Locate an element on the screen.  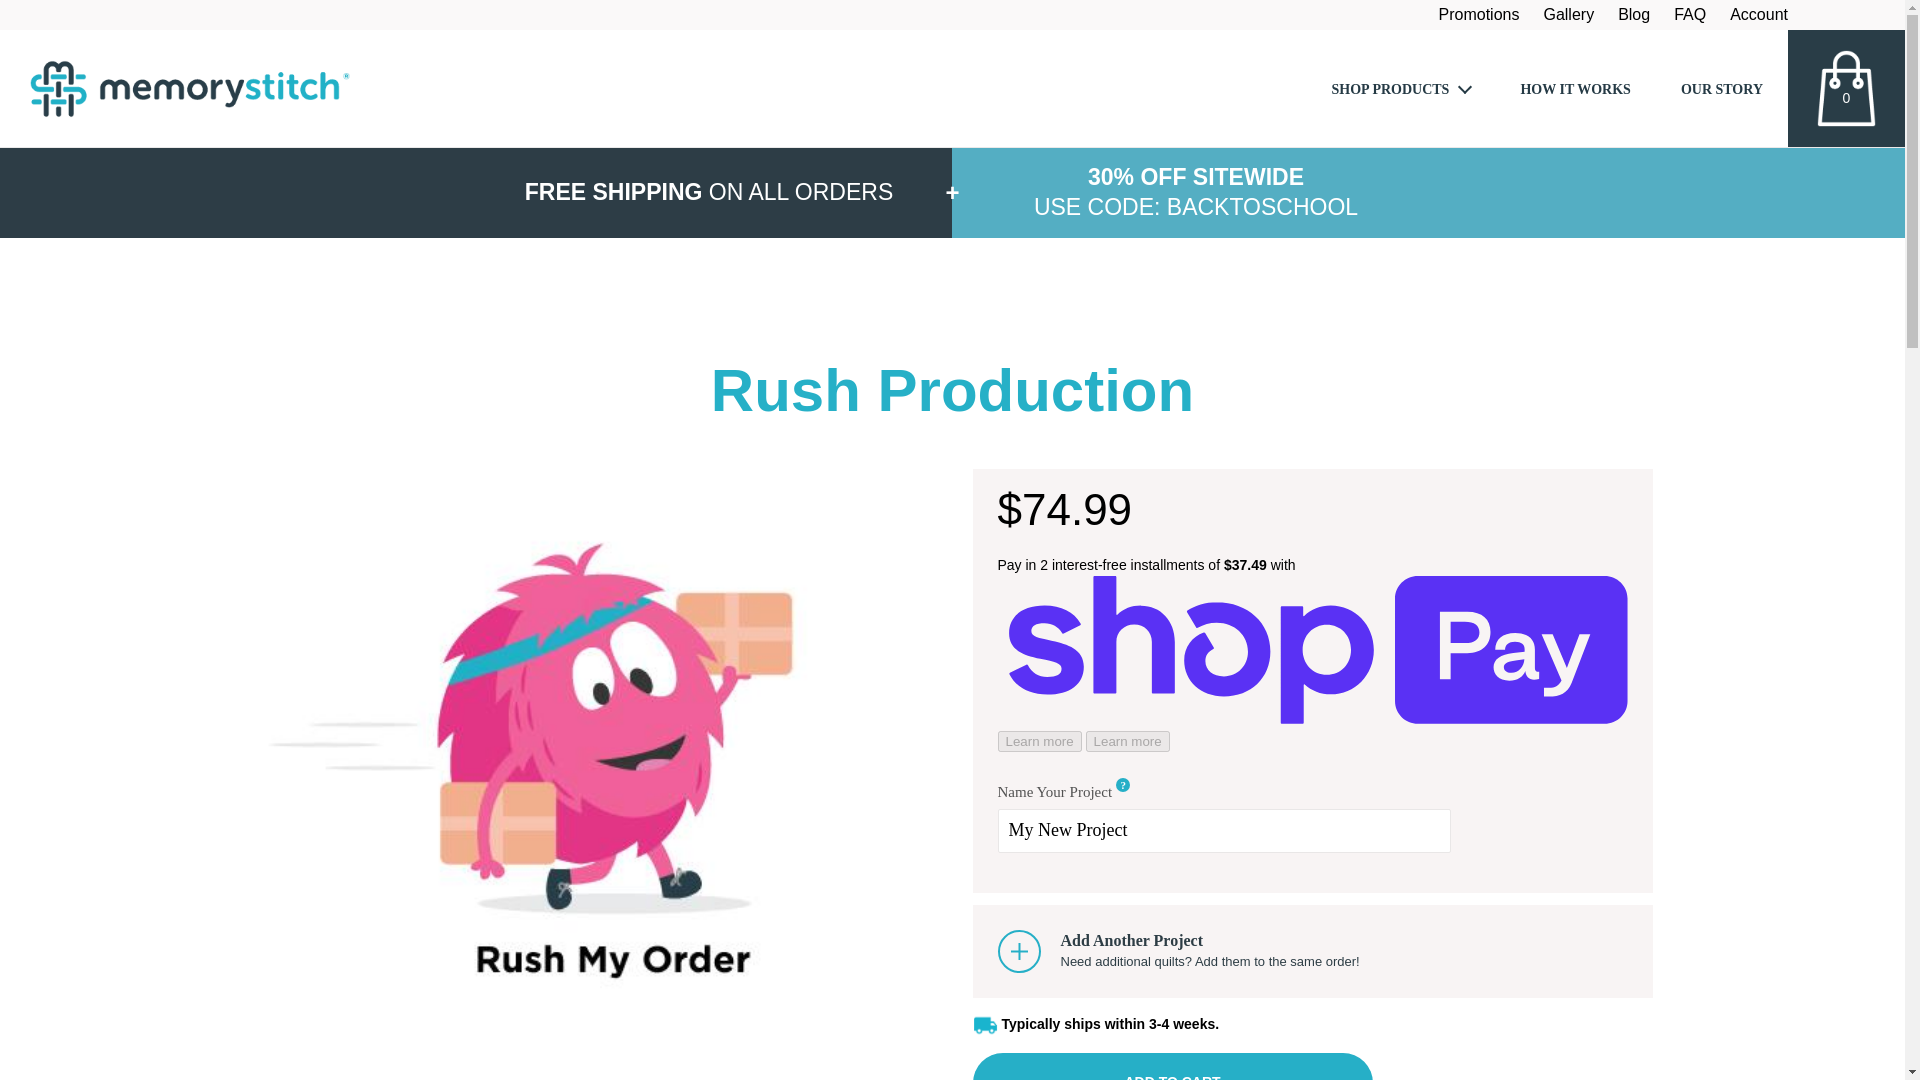
? is located at coordinates (1122, 784).